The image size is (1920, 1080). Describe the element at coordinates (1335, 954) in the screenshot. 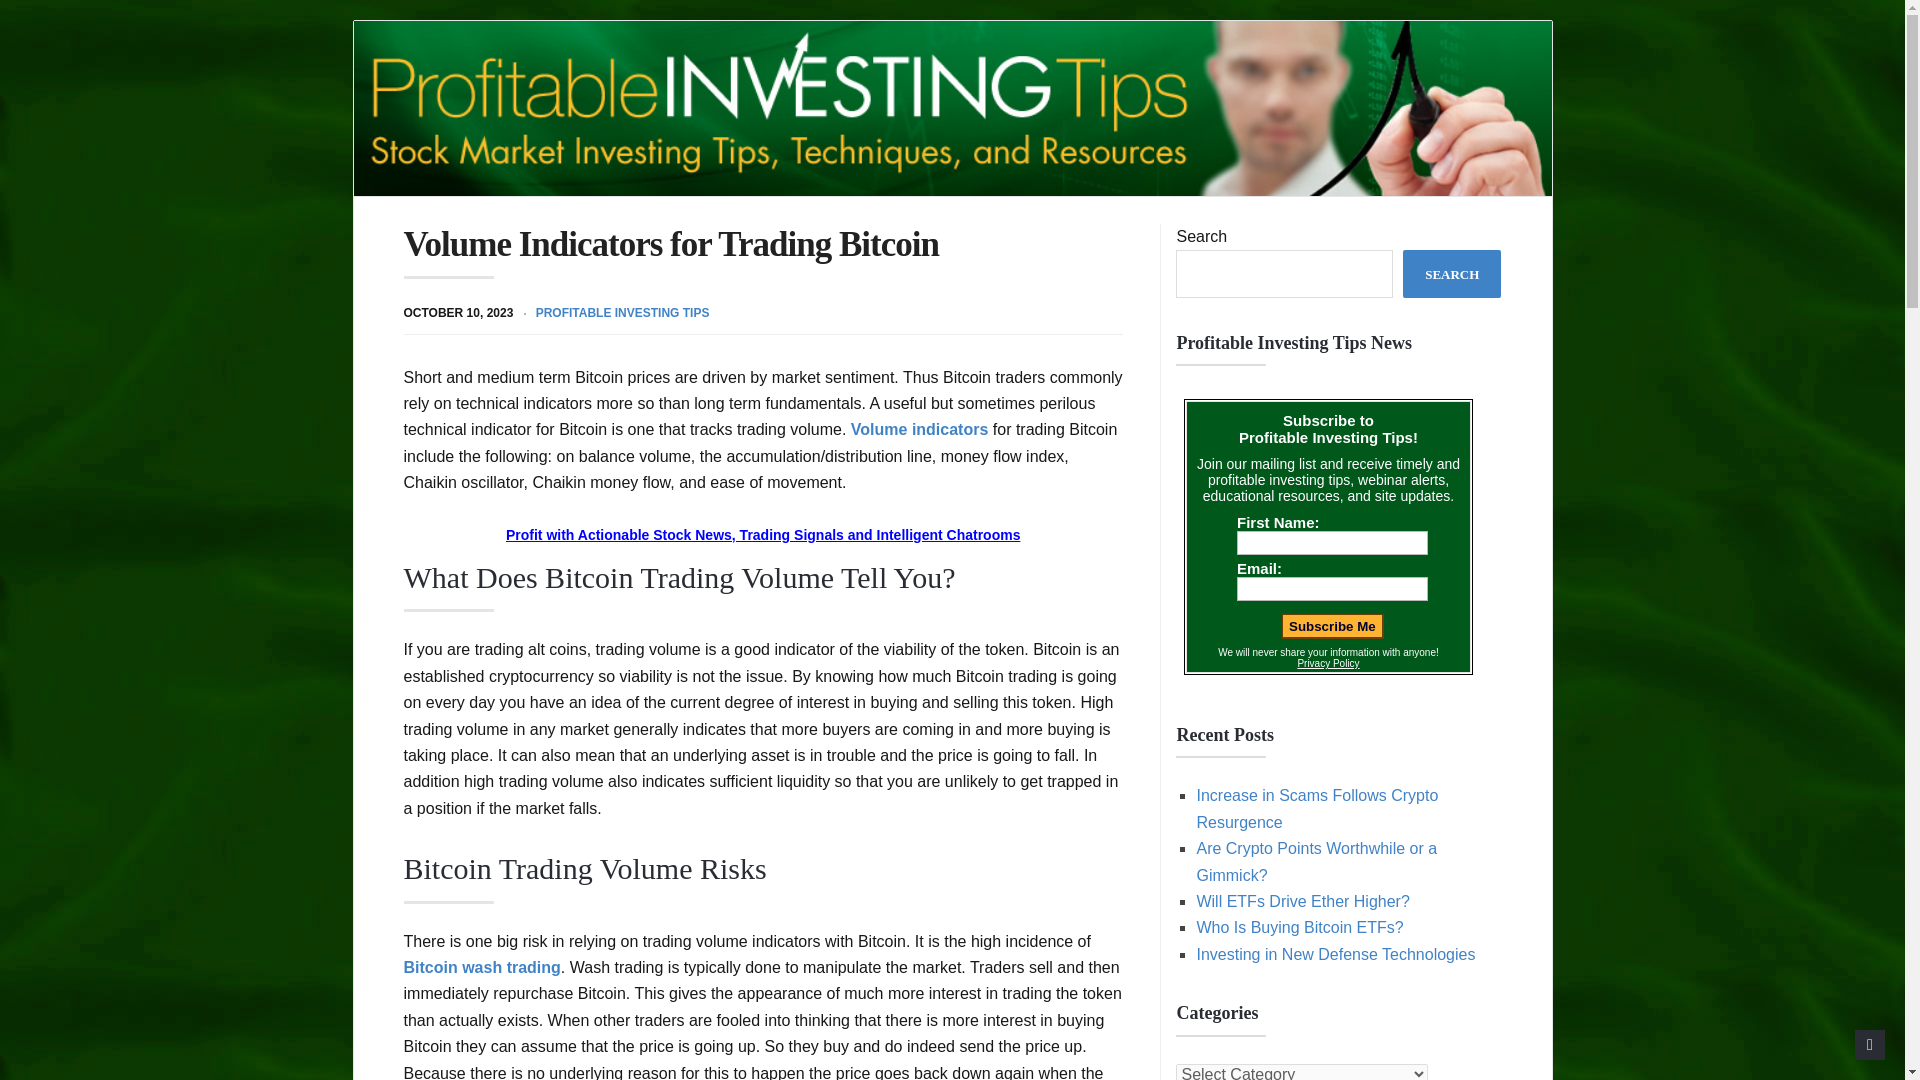

I see `Investing in New Defense Technologies` at that location.